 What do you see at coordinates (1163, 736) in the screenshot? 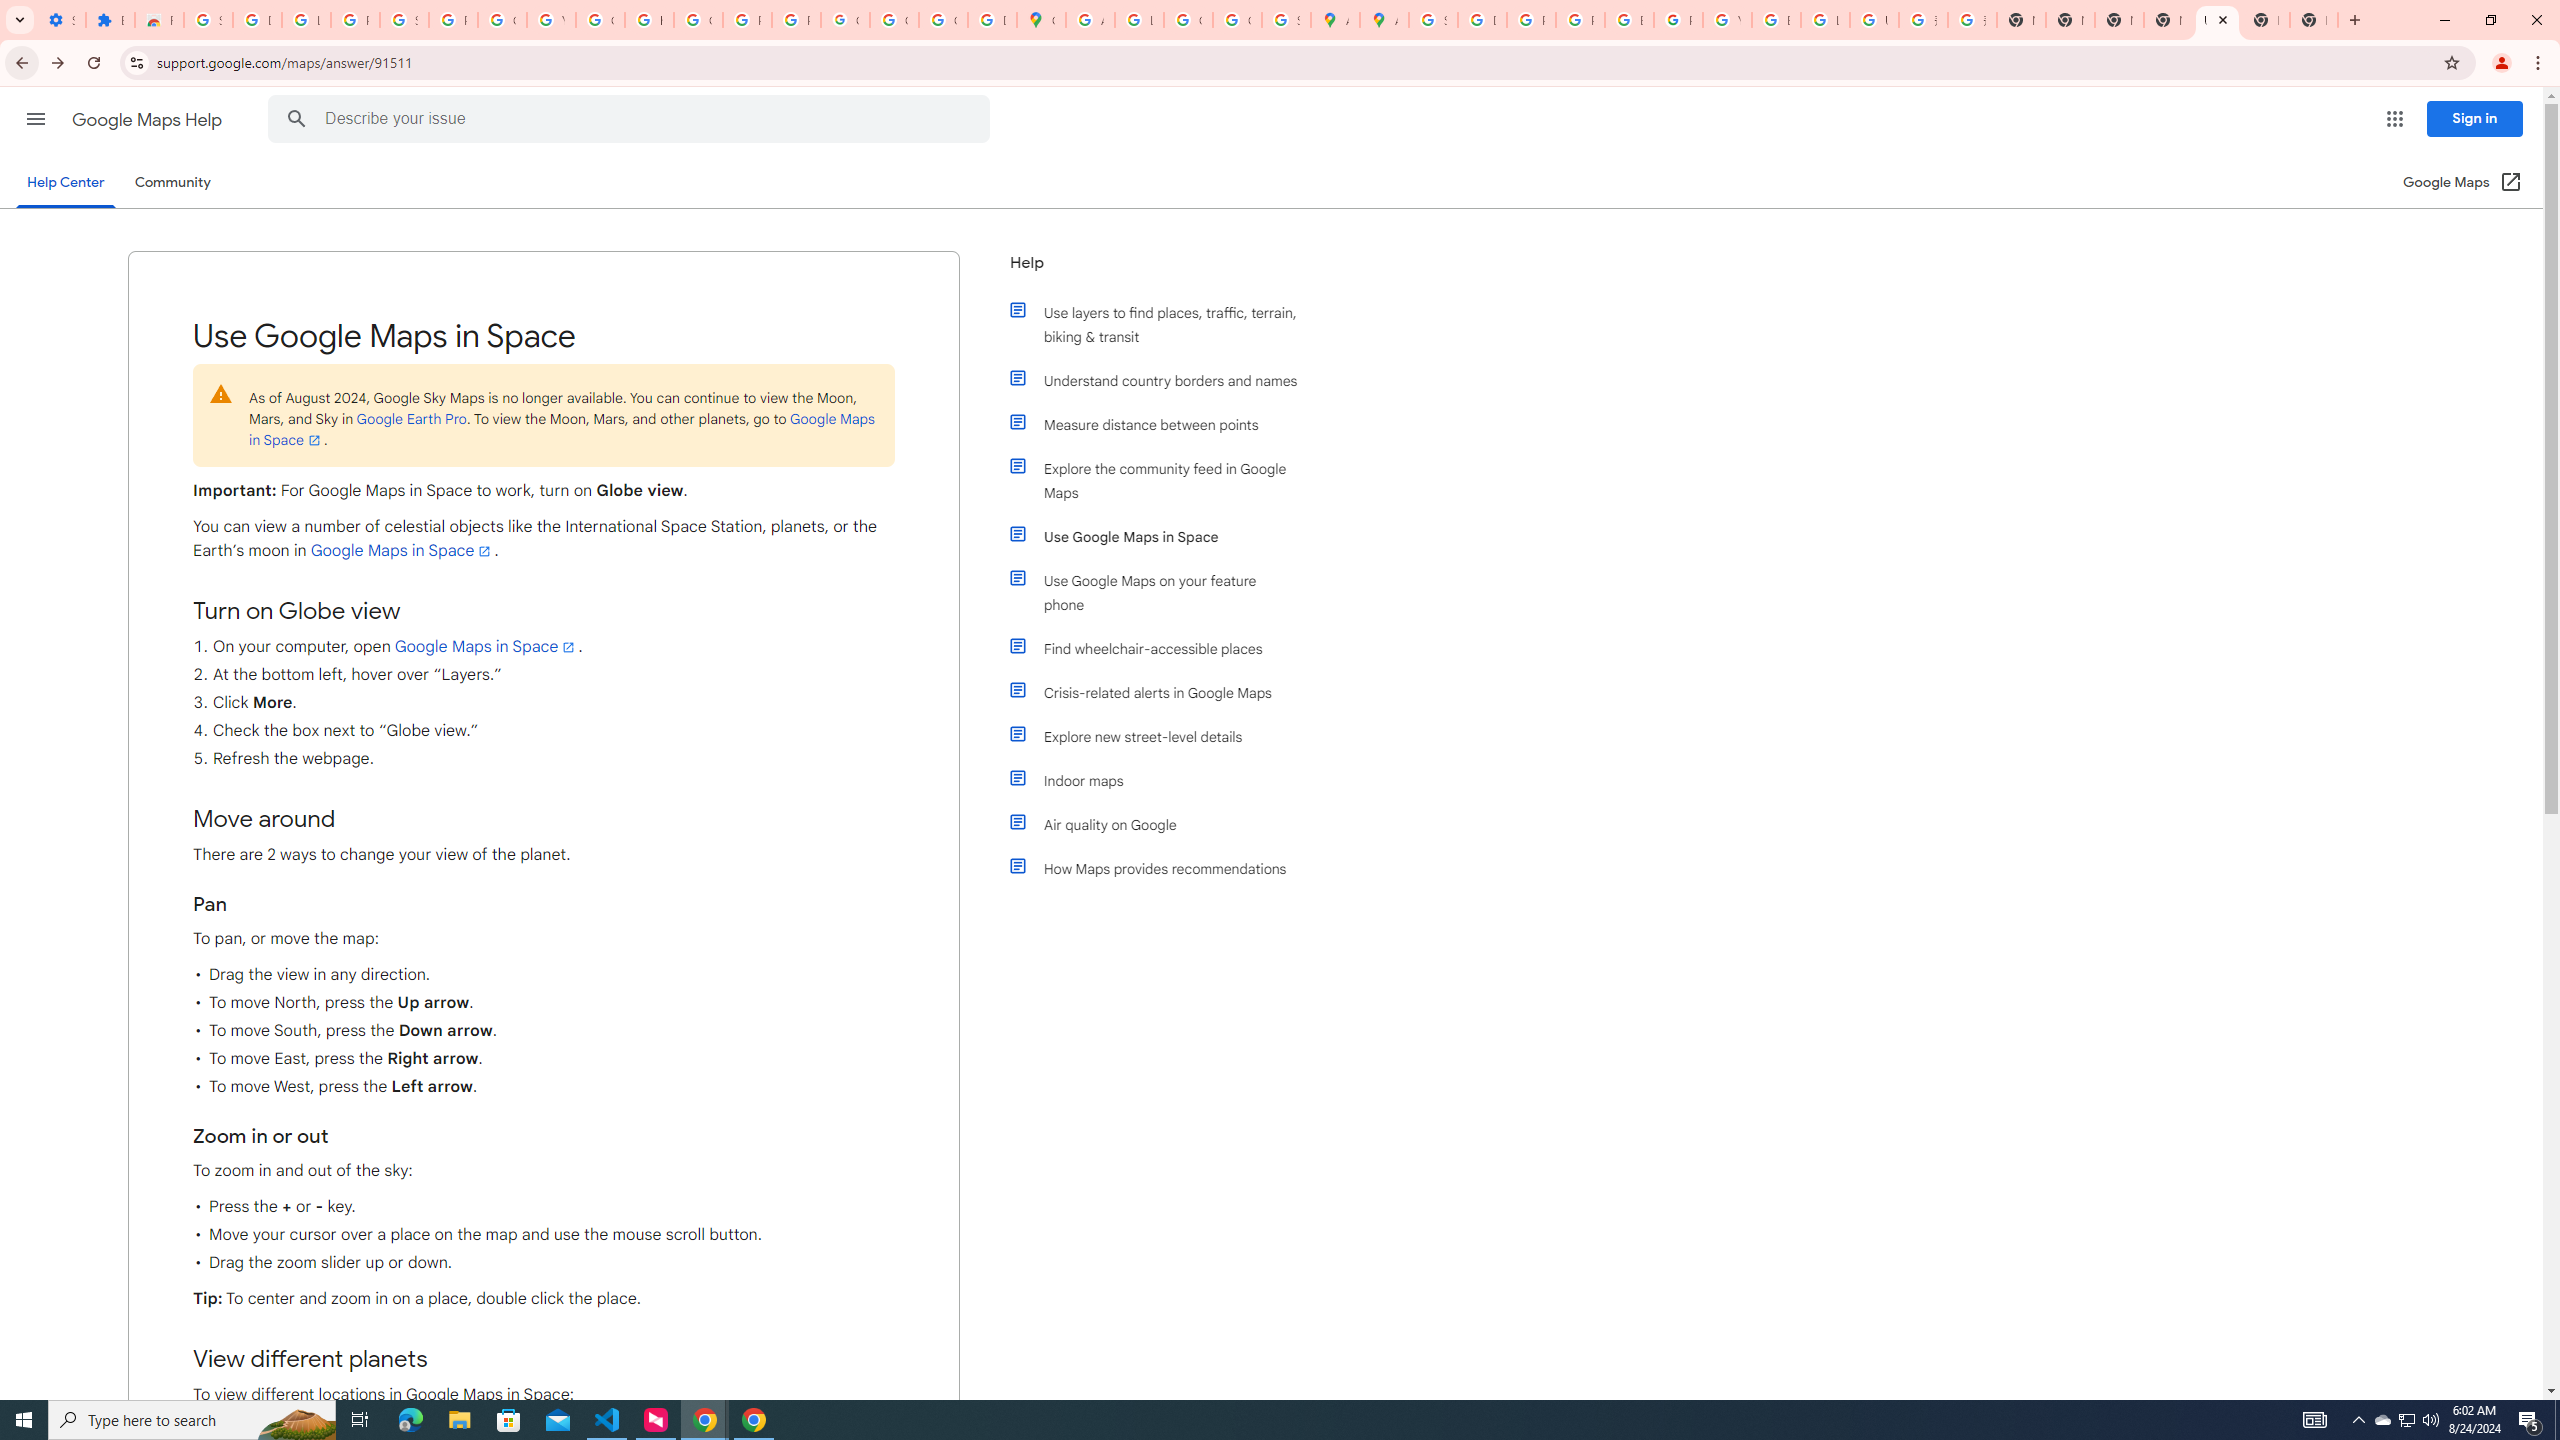
I see `Explore new street-level details` at bounding box center [1163, 736].